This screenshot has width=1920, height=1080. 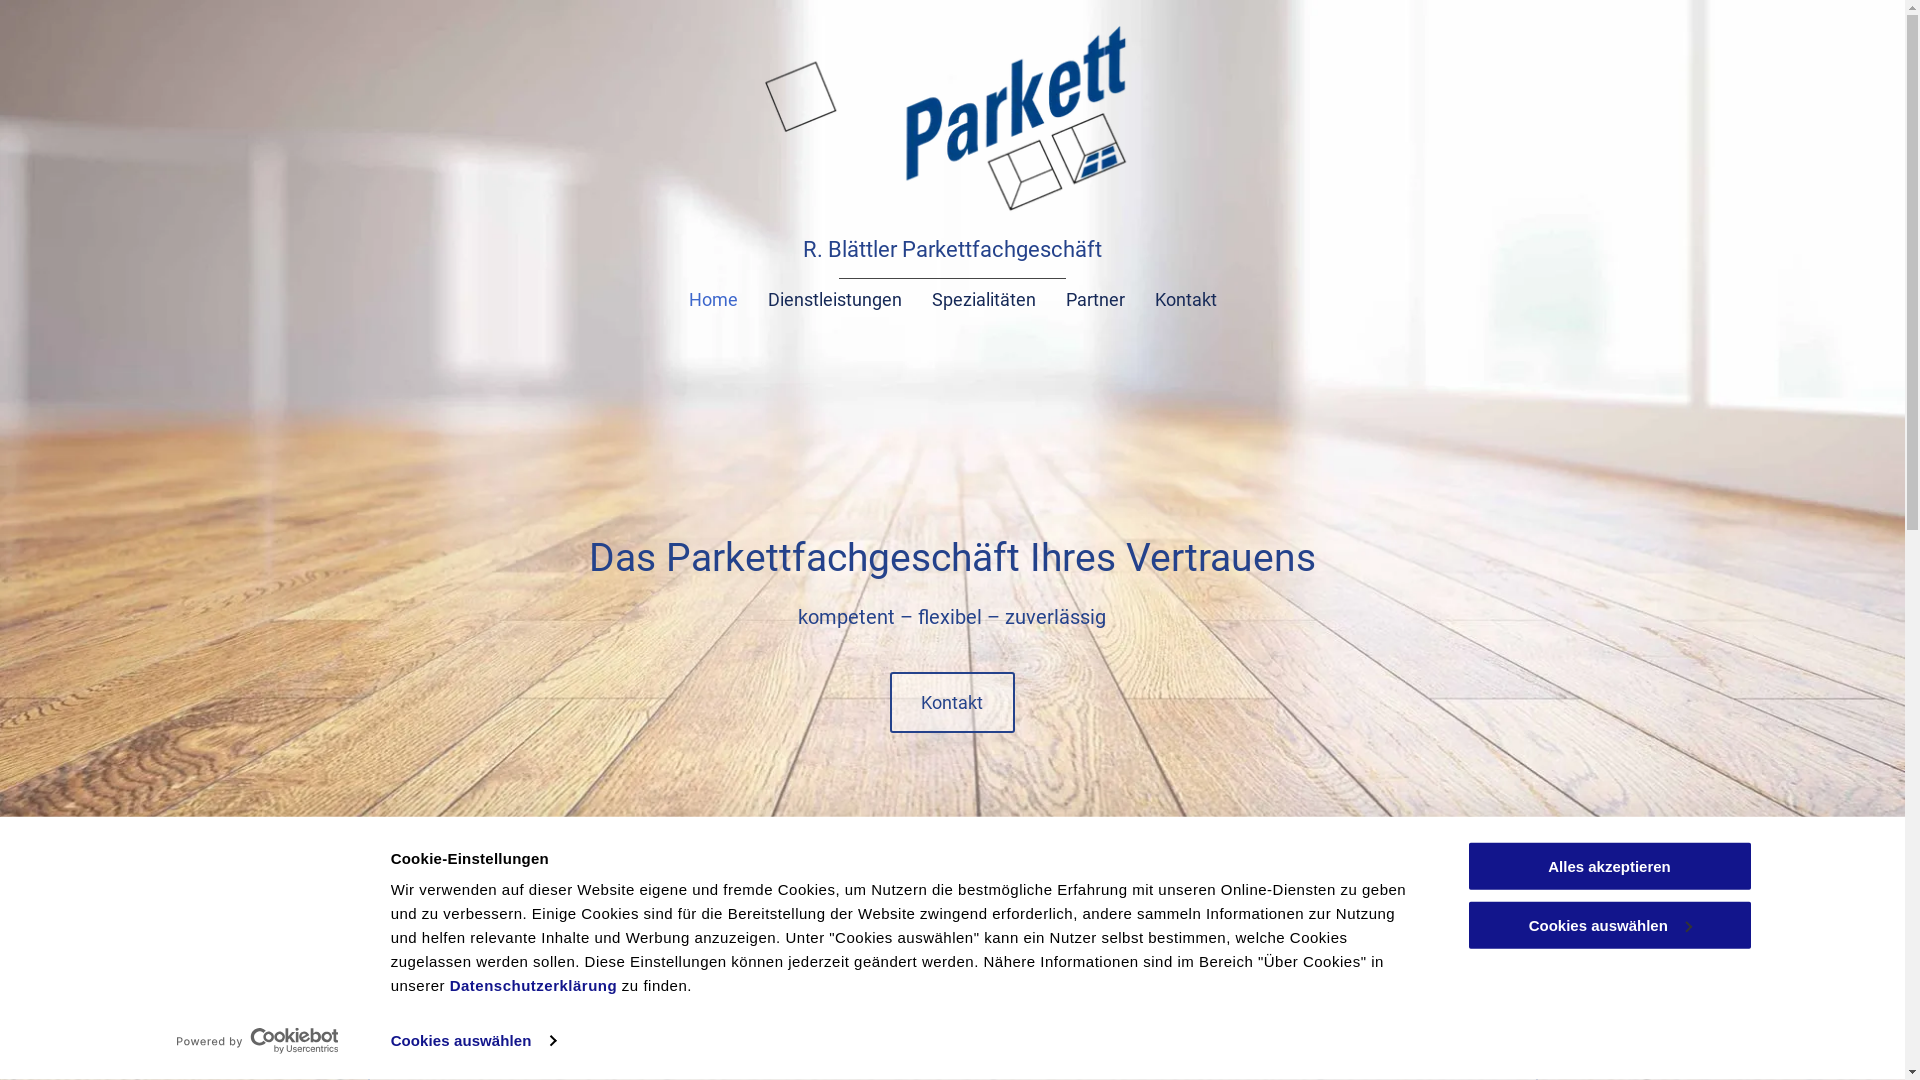 I want to click on Kontakt, so click(x=952, y=702).